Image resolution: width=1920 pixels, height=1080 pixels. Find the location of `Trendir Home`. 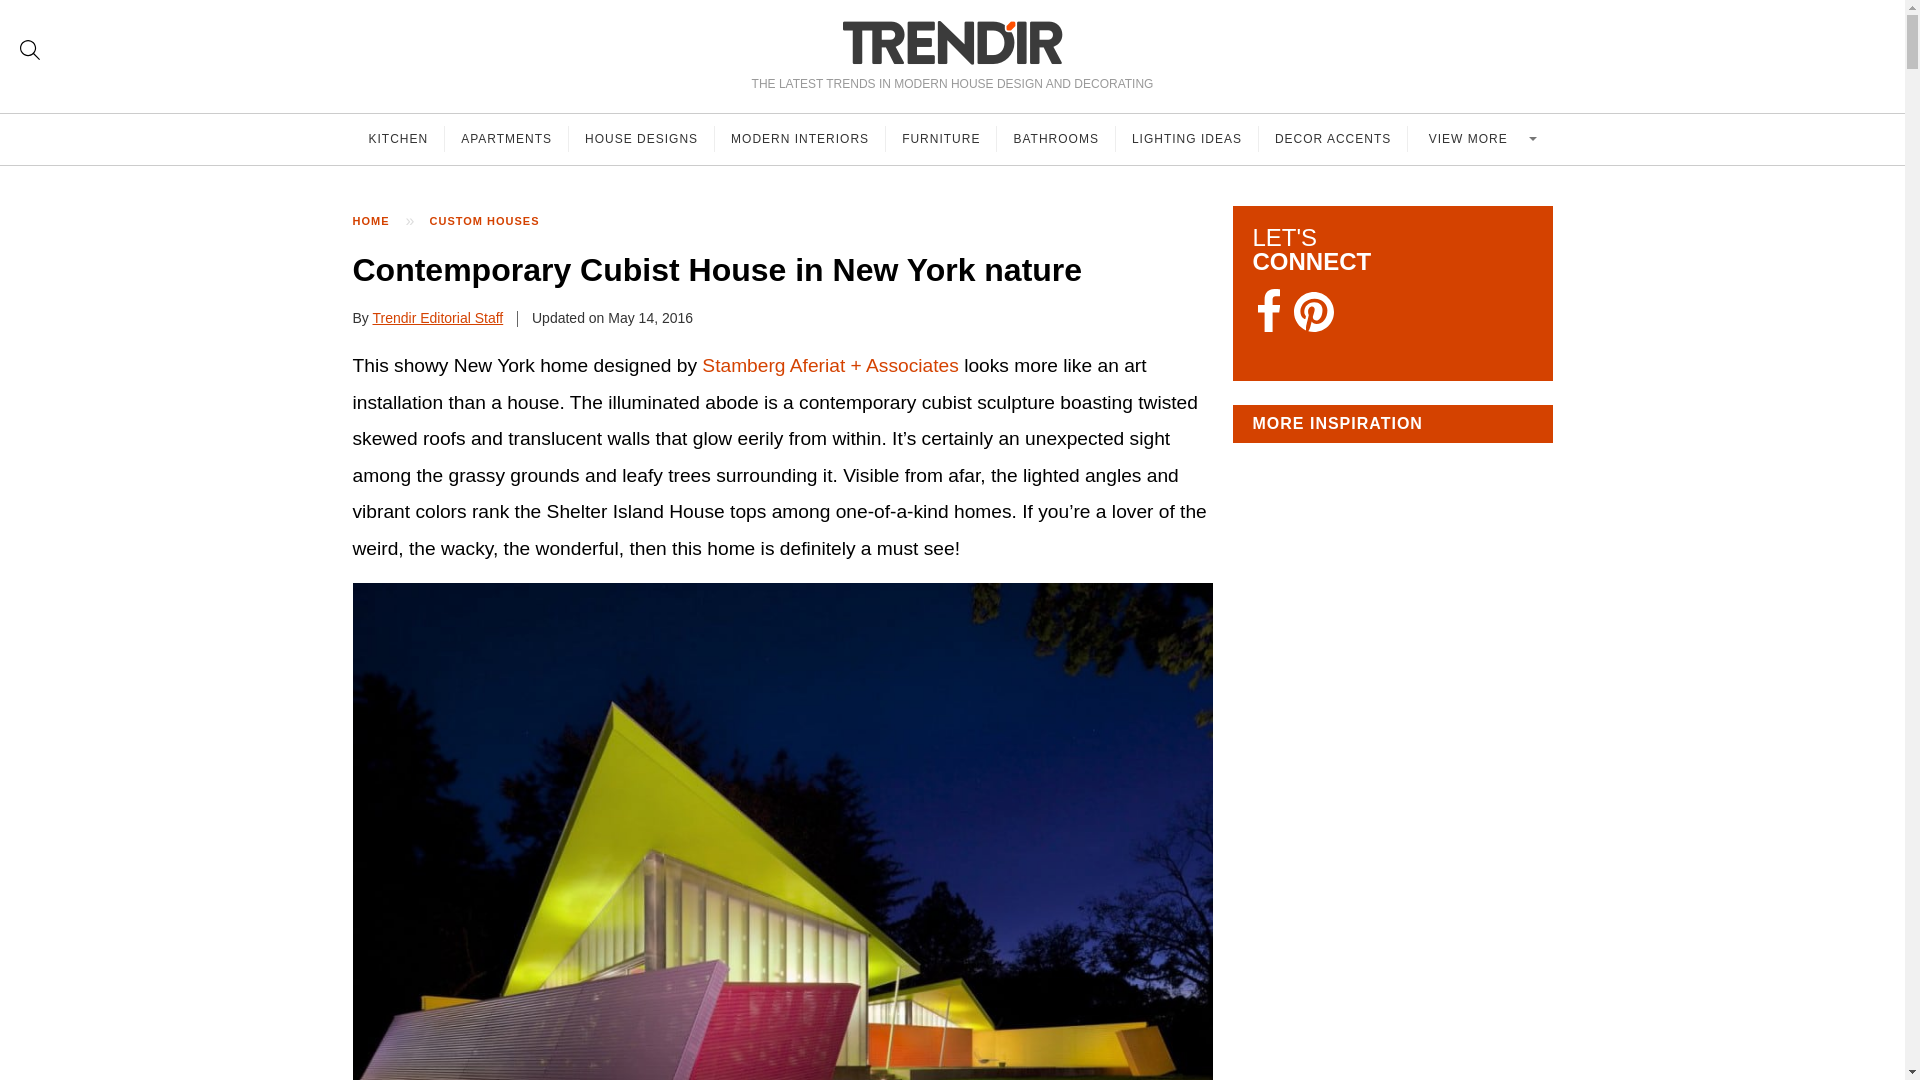

Trendir Home is located at coordinates (952, 42).